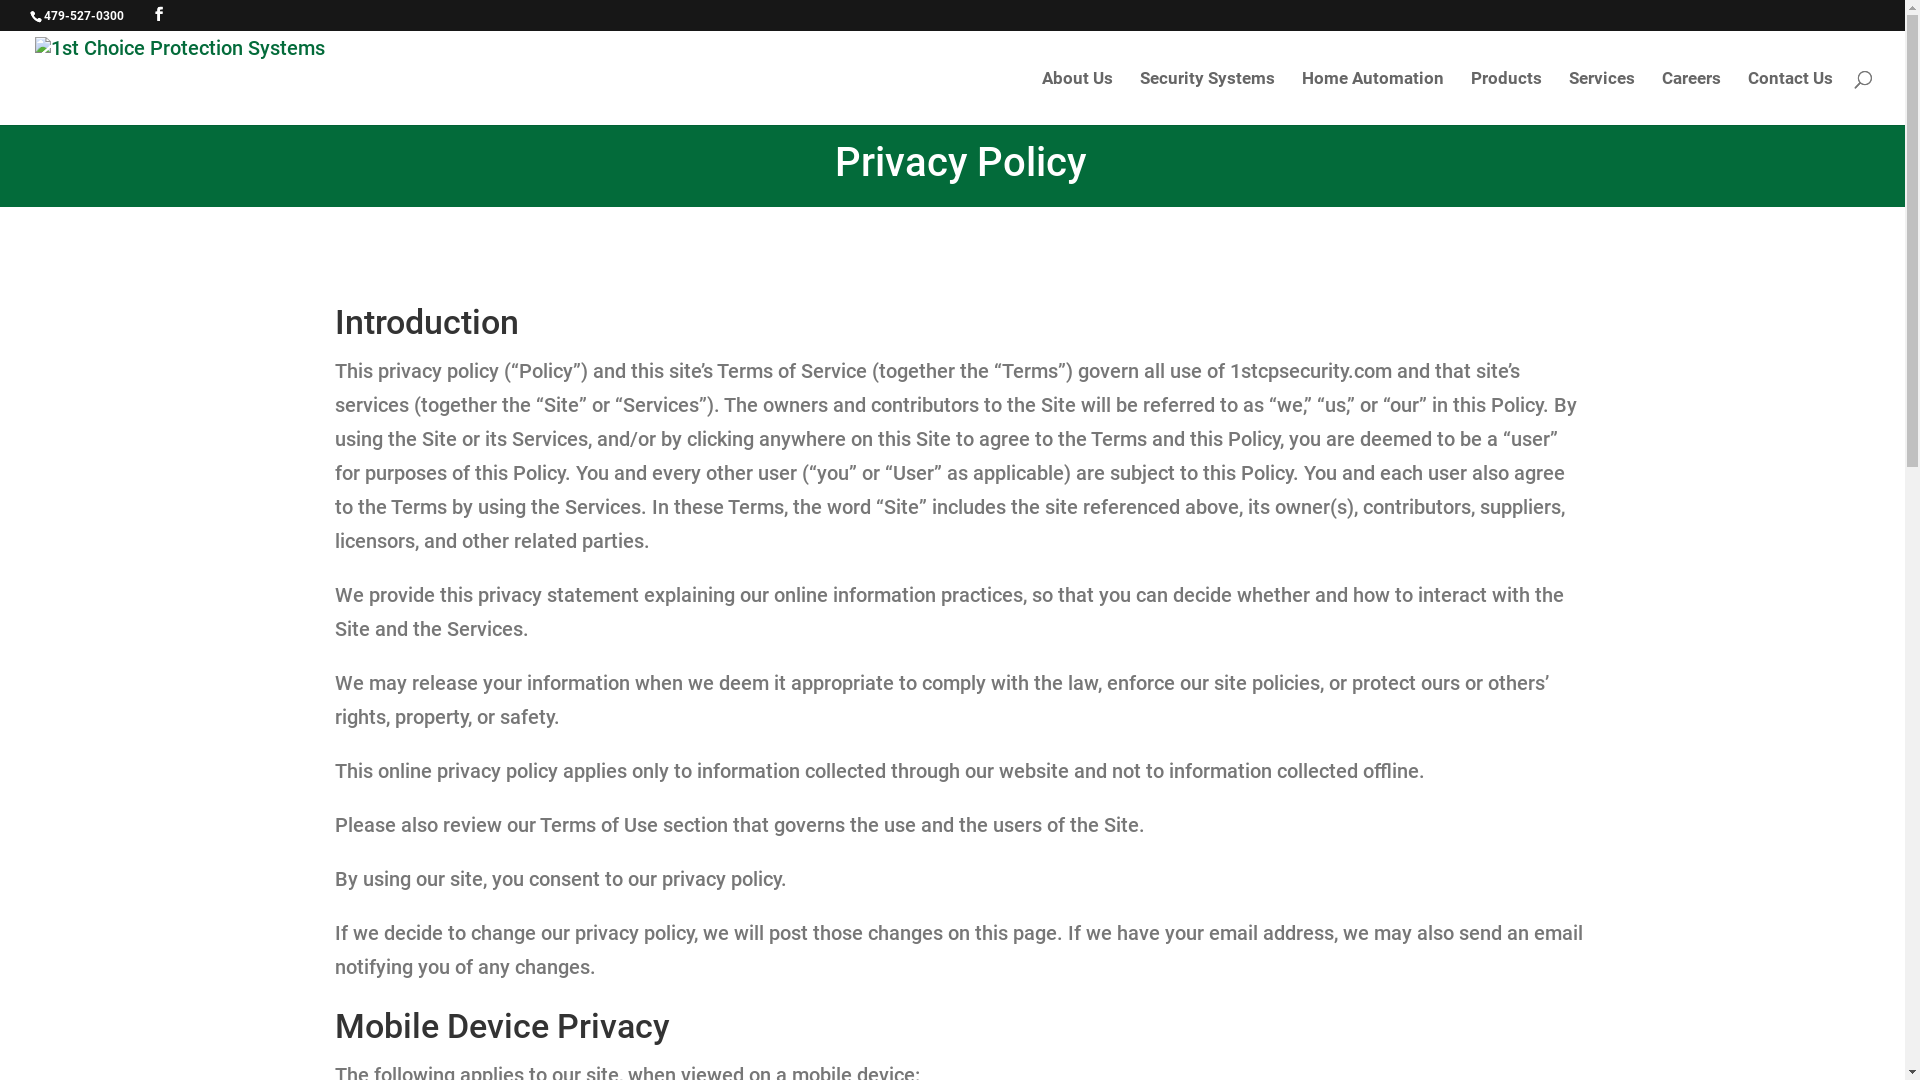 This screenshot has width=1920, height=1080. Describe the element at coordinates (1506, 98) in the screenshot. I see `Products` at that location.